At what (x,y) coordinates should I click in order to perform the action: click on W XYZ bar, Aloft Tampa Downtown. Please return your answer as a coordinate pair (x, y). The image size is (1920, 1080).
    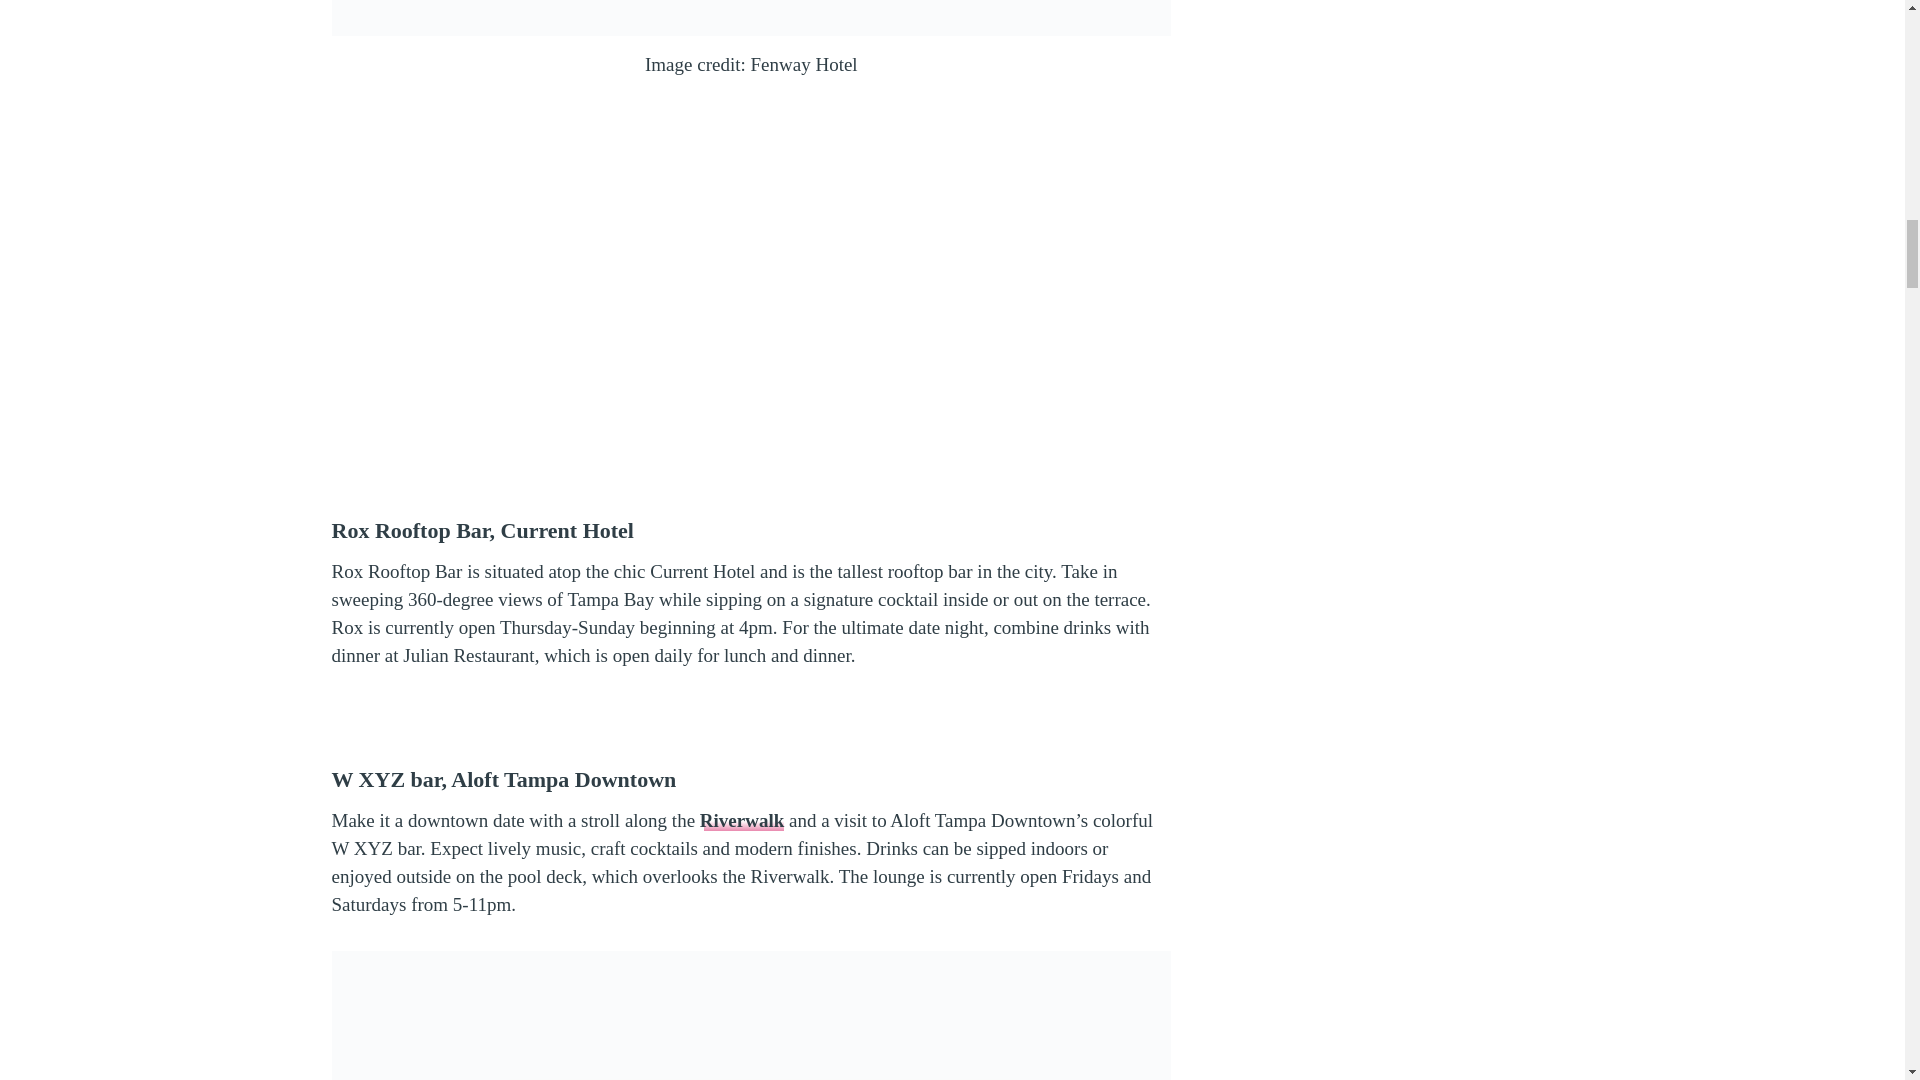
    Looking at the image, I should click on (504, 778).